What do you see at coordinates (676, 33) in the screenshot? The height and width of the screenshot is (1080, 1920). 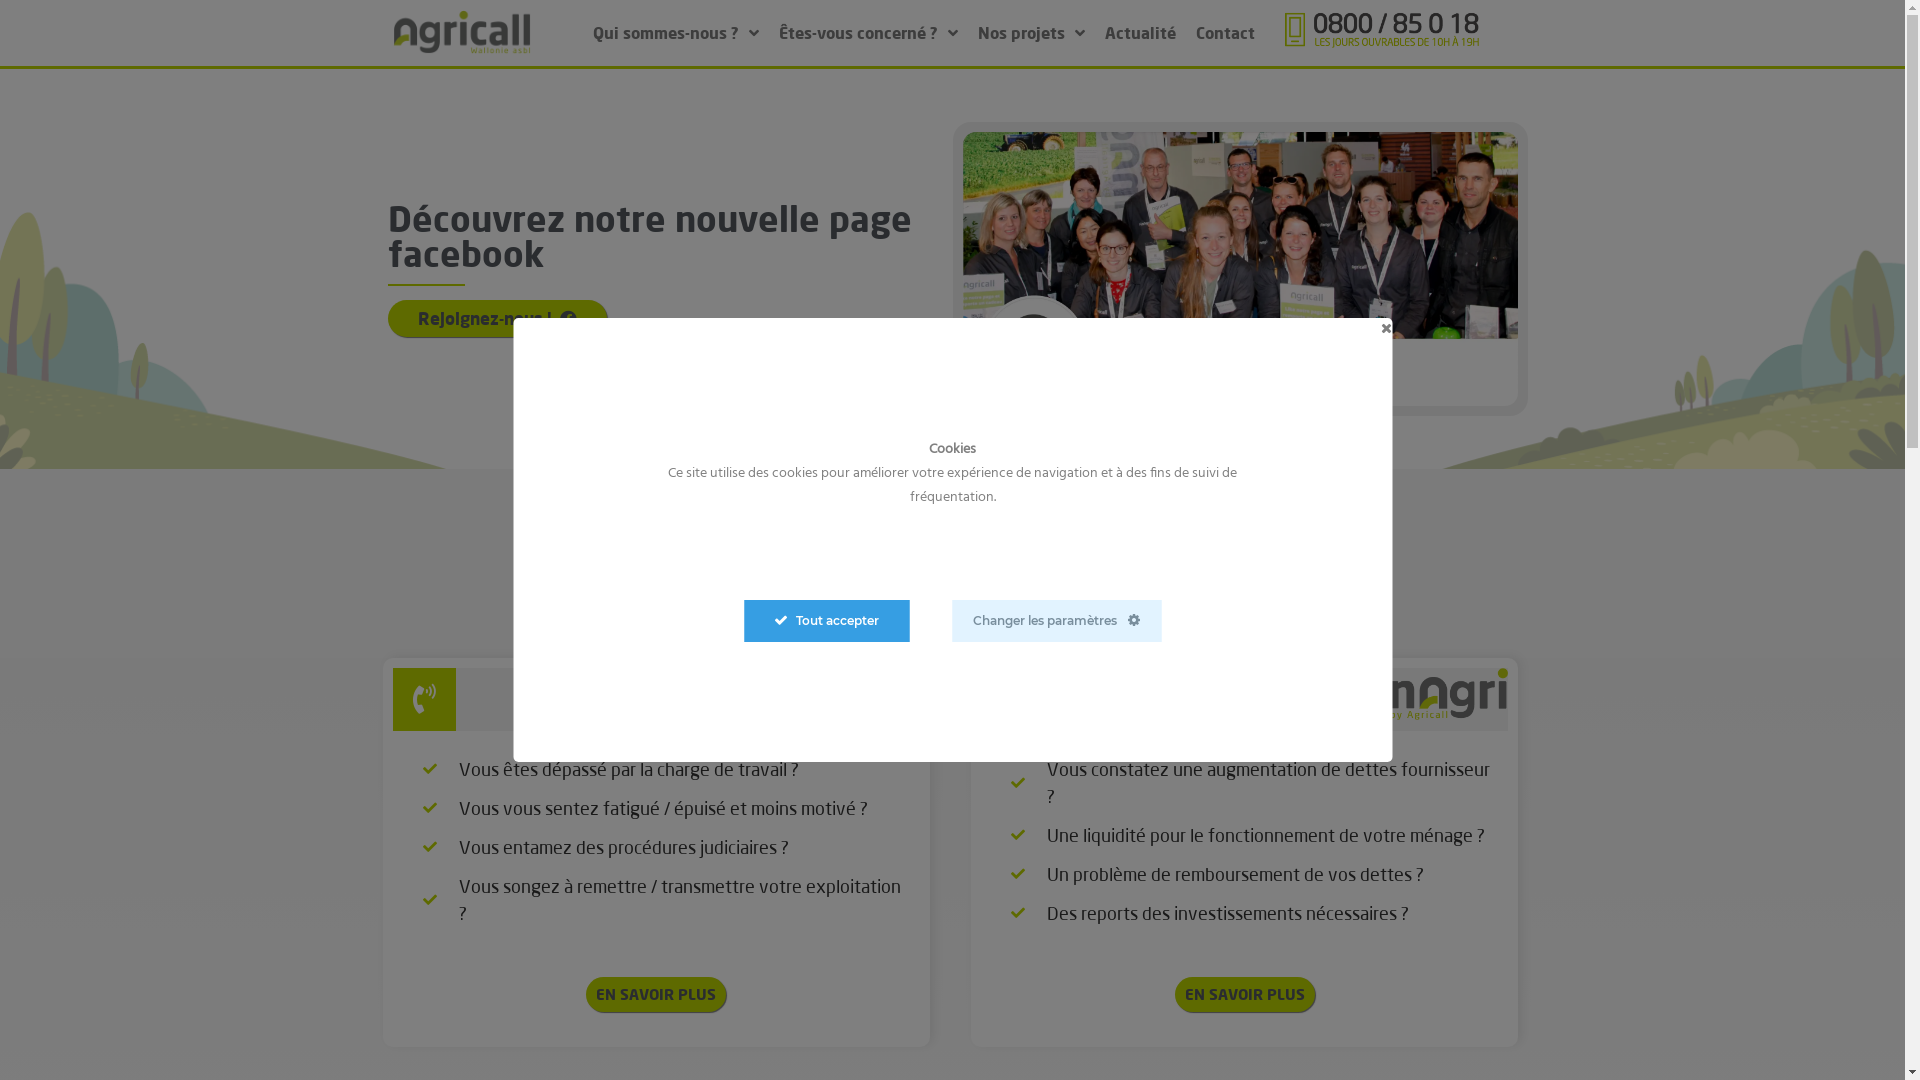 I see `Qui sommes-nous ?` at bounding box center [676, 33].